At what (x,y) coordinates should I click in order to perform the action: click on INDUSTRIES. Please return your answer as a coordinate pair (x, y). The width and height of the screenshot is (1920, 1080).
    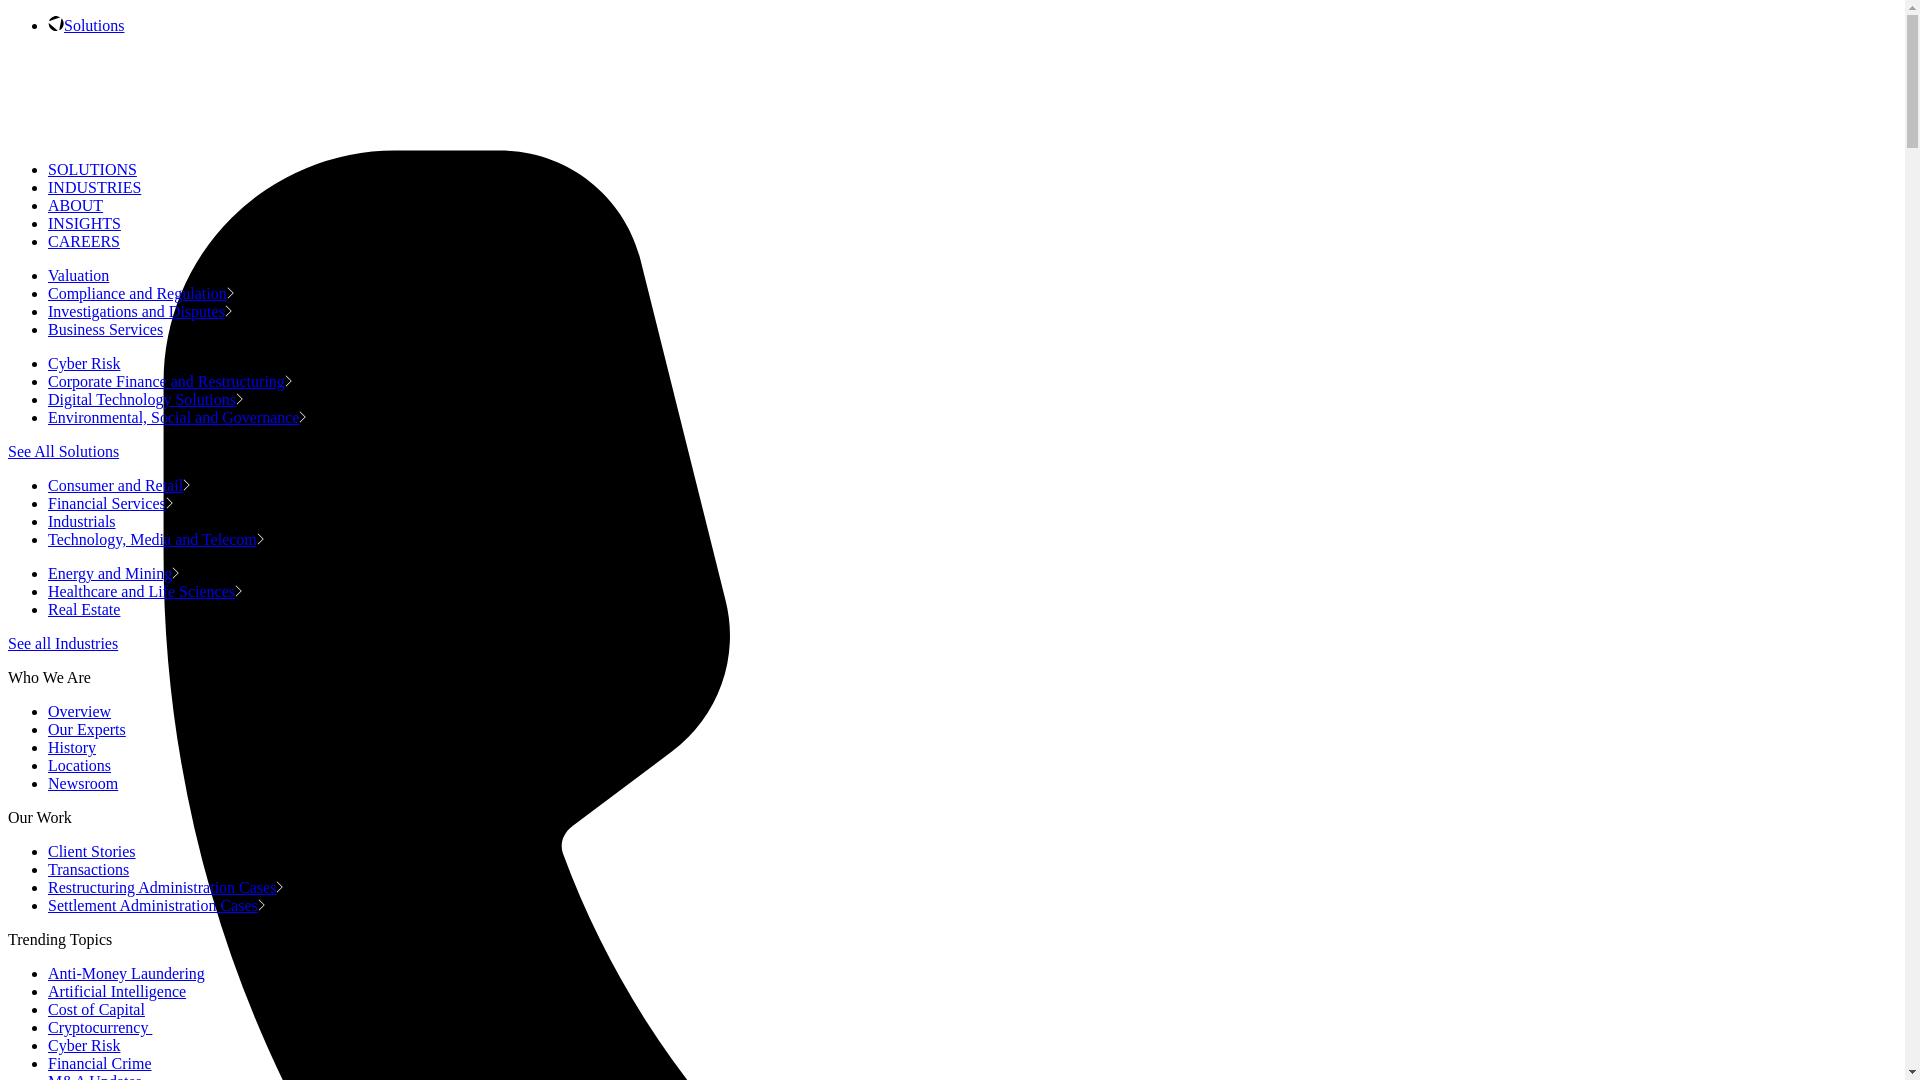
    Looking at the image, I should click on (94, 187).